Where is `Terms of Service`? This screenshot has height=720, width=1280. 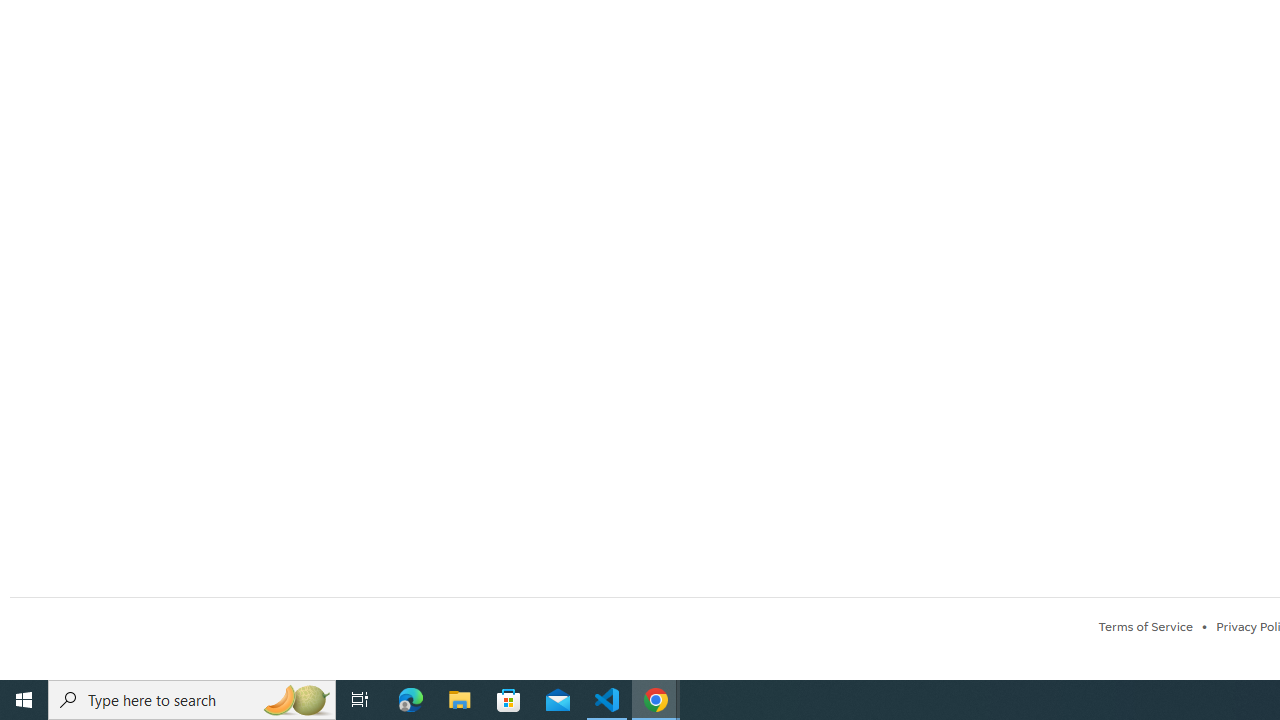 Terms of Service is located at coordinates (1145, 626).